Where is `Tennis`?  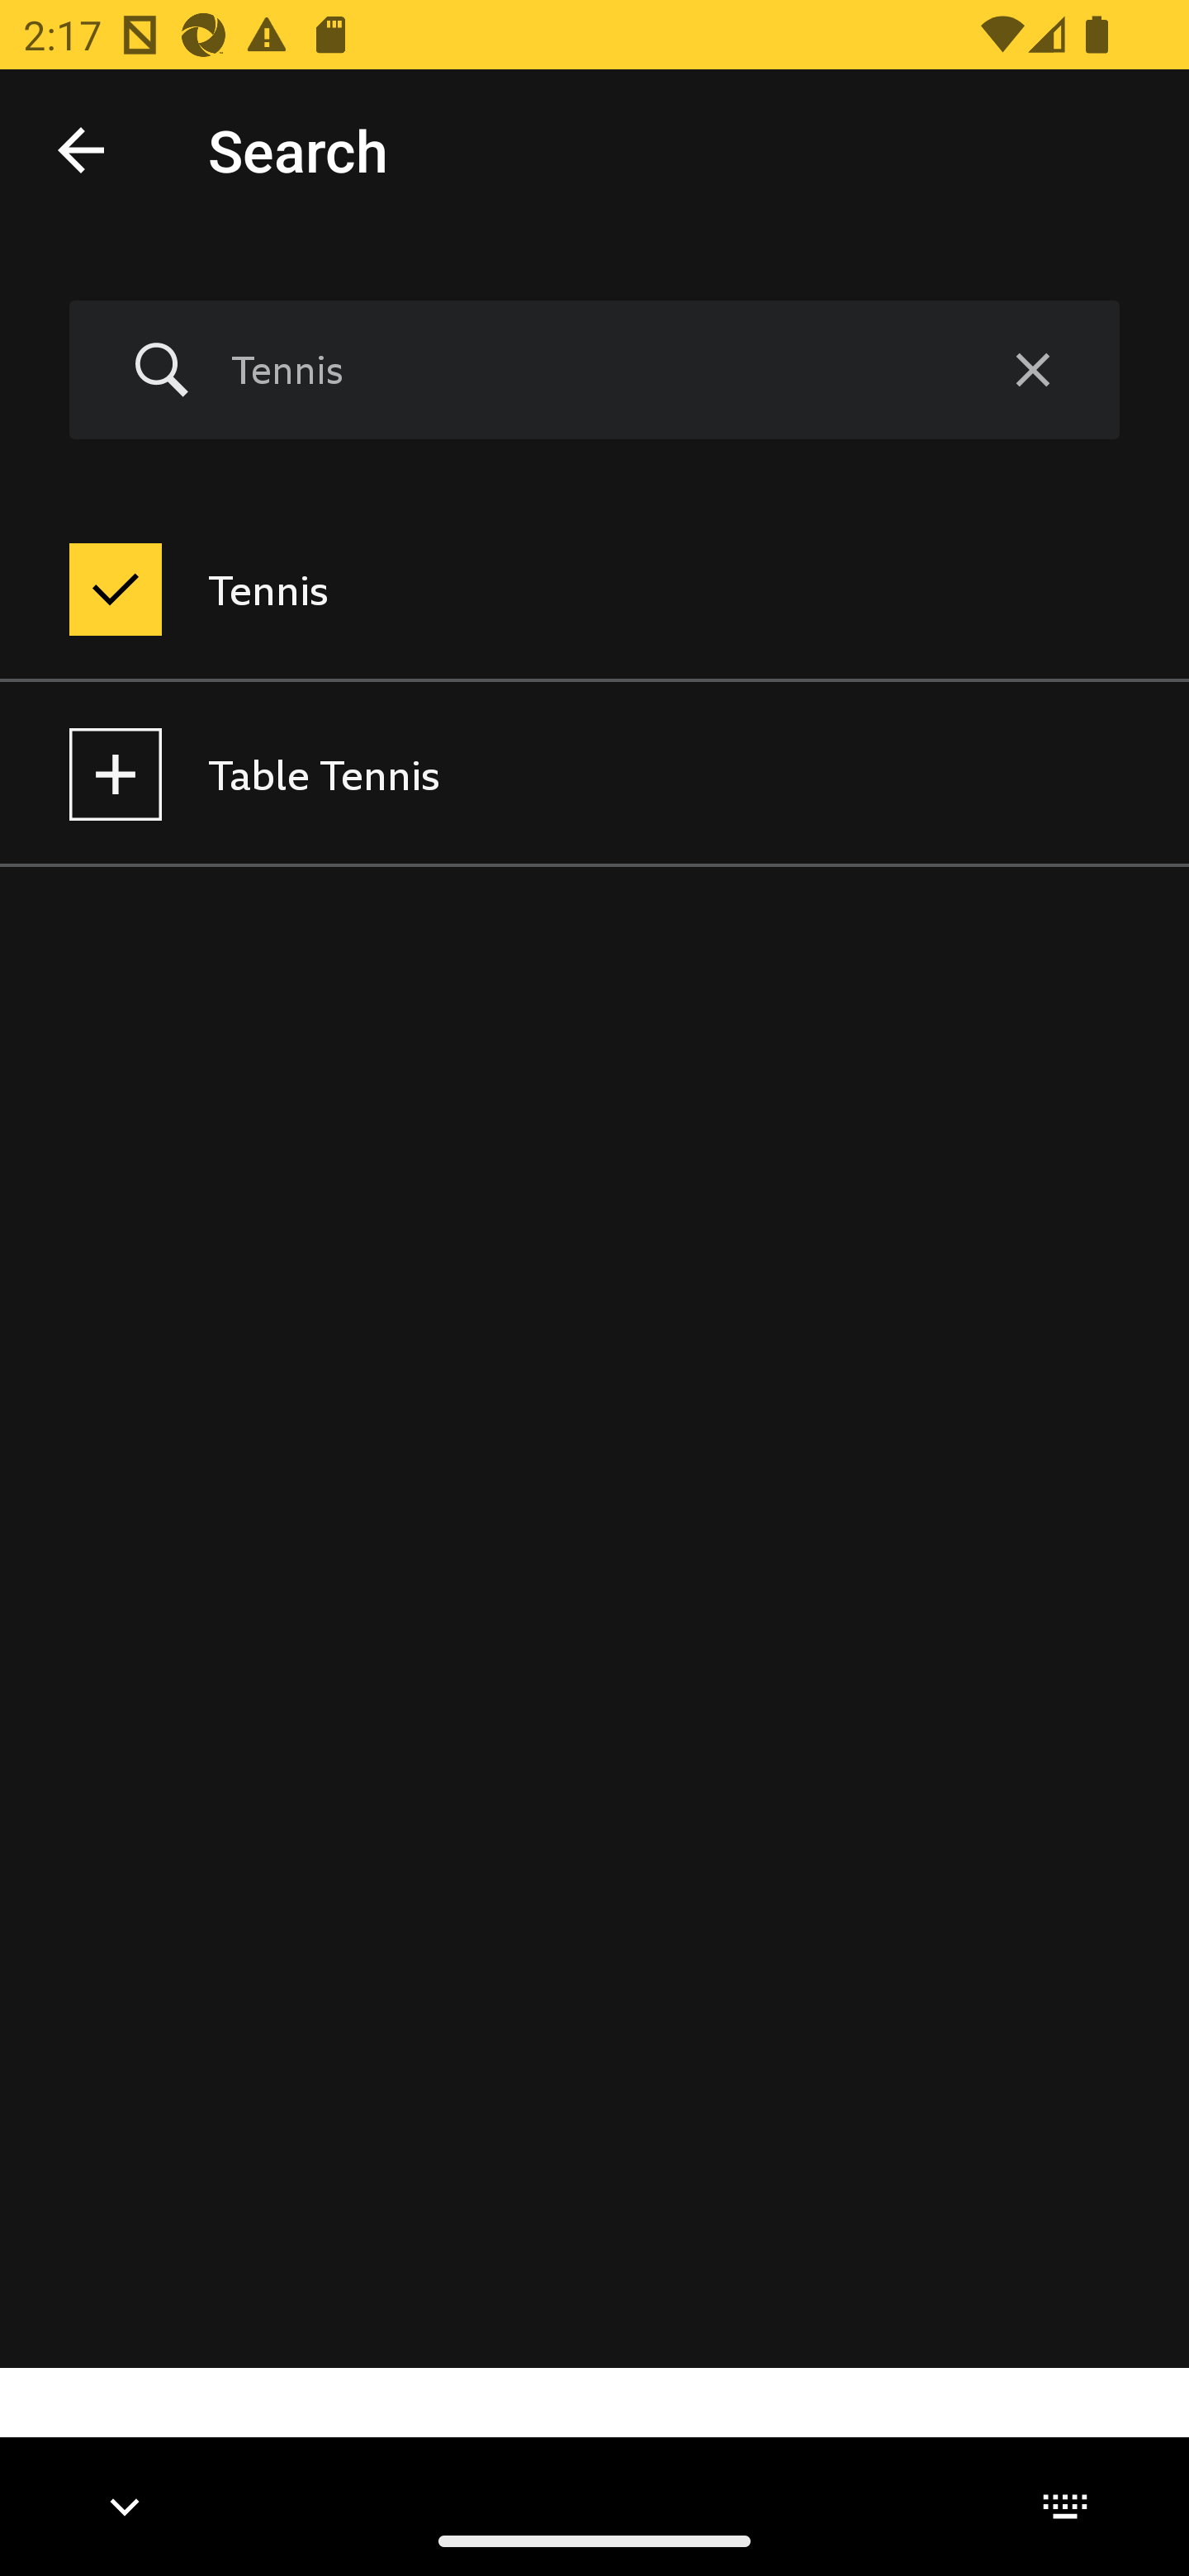 Tennis is located at coordinates (588, 369).